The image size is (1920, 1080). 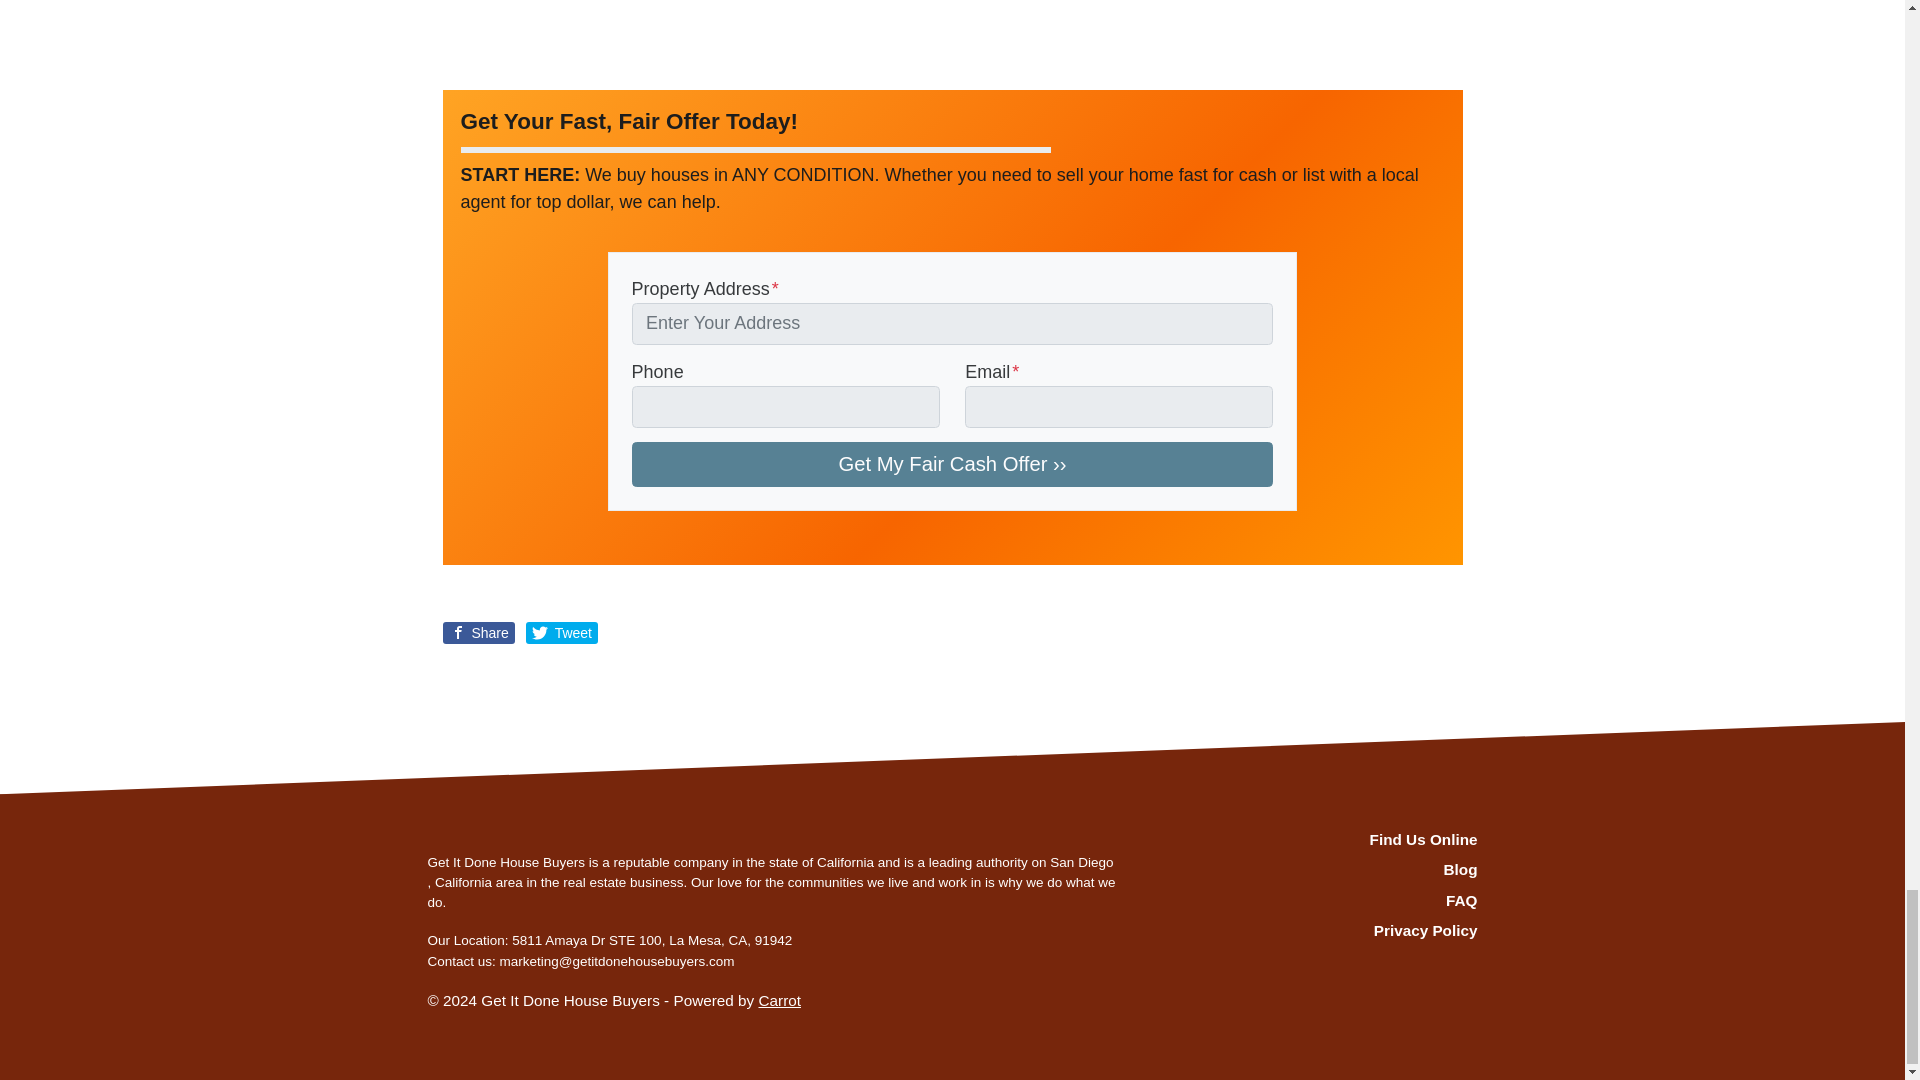 What do you see at coordinates (478, 632) in the screenshot?
I see `Share` at bounding box center [478, 632].